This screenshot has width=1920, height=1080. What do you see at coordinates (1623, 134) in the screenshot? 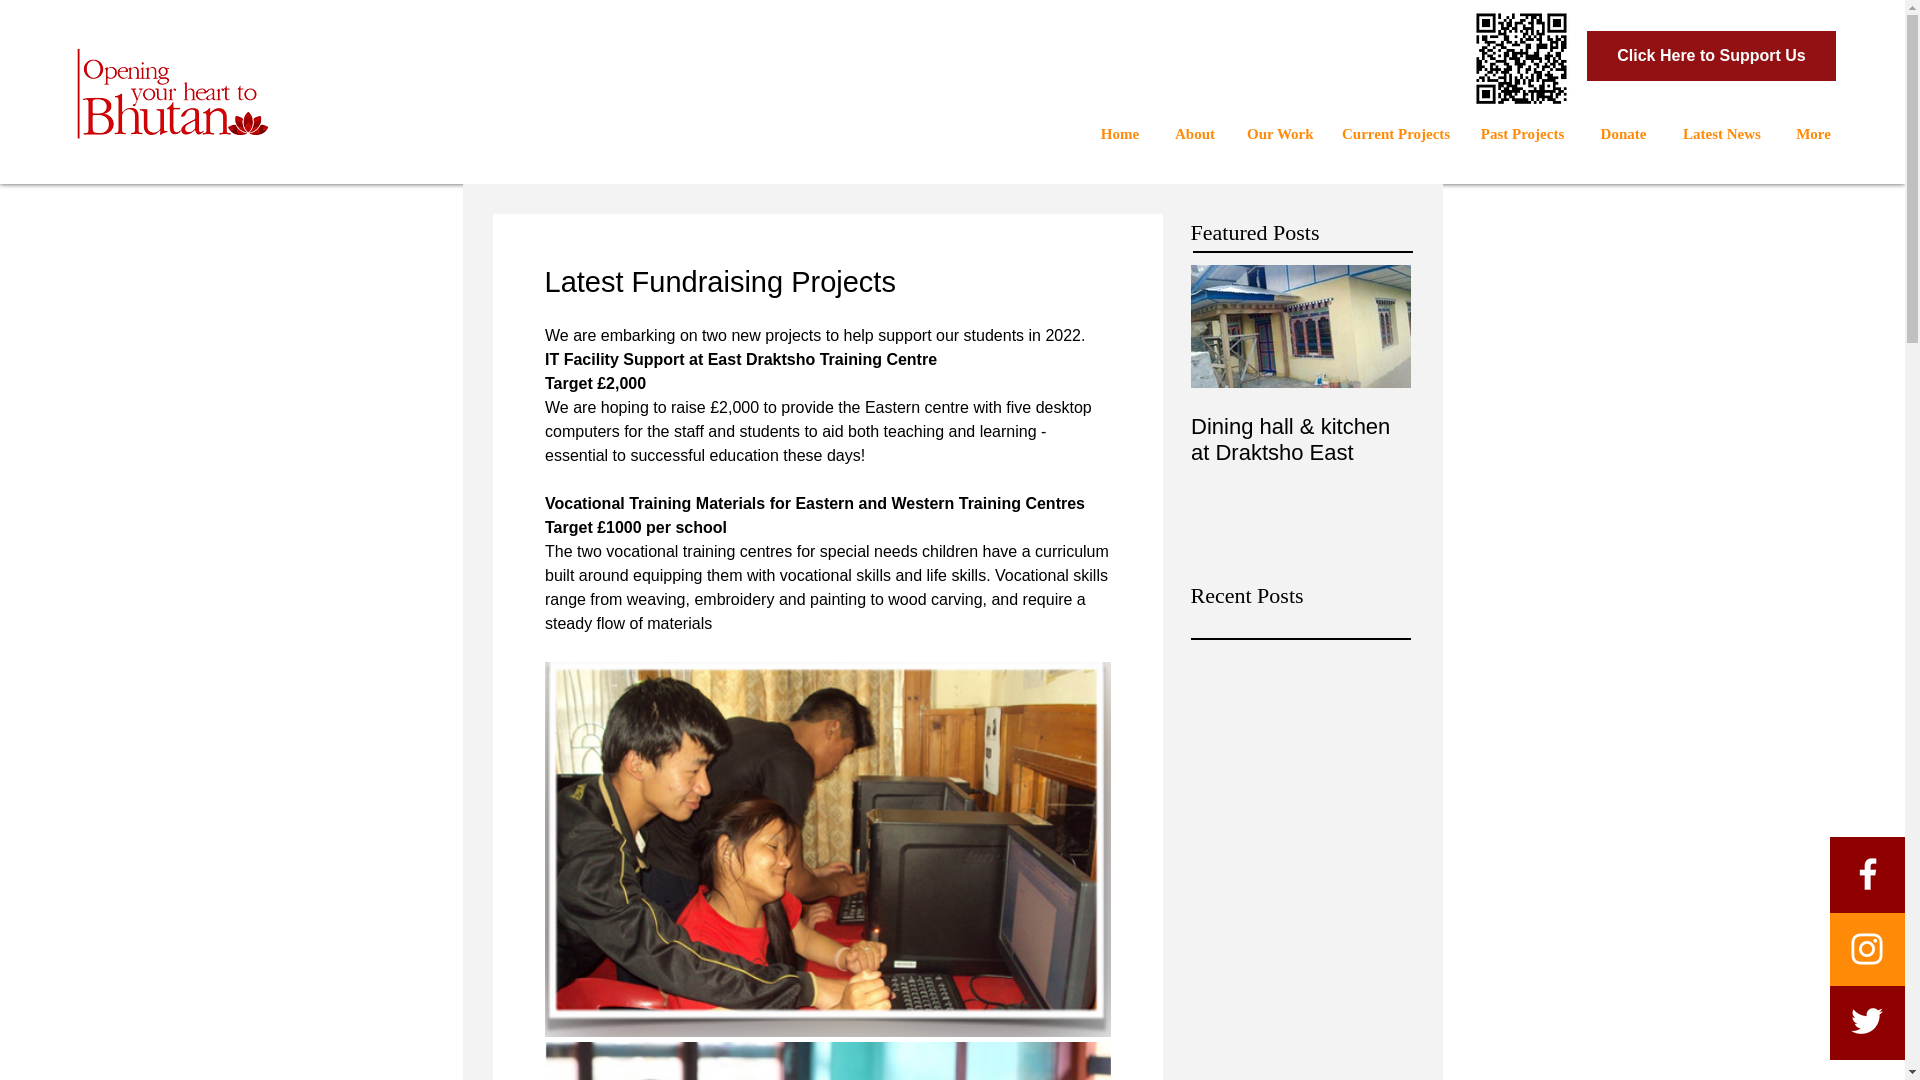
I see `Donate` at bounding box center [1623, 134].